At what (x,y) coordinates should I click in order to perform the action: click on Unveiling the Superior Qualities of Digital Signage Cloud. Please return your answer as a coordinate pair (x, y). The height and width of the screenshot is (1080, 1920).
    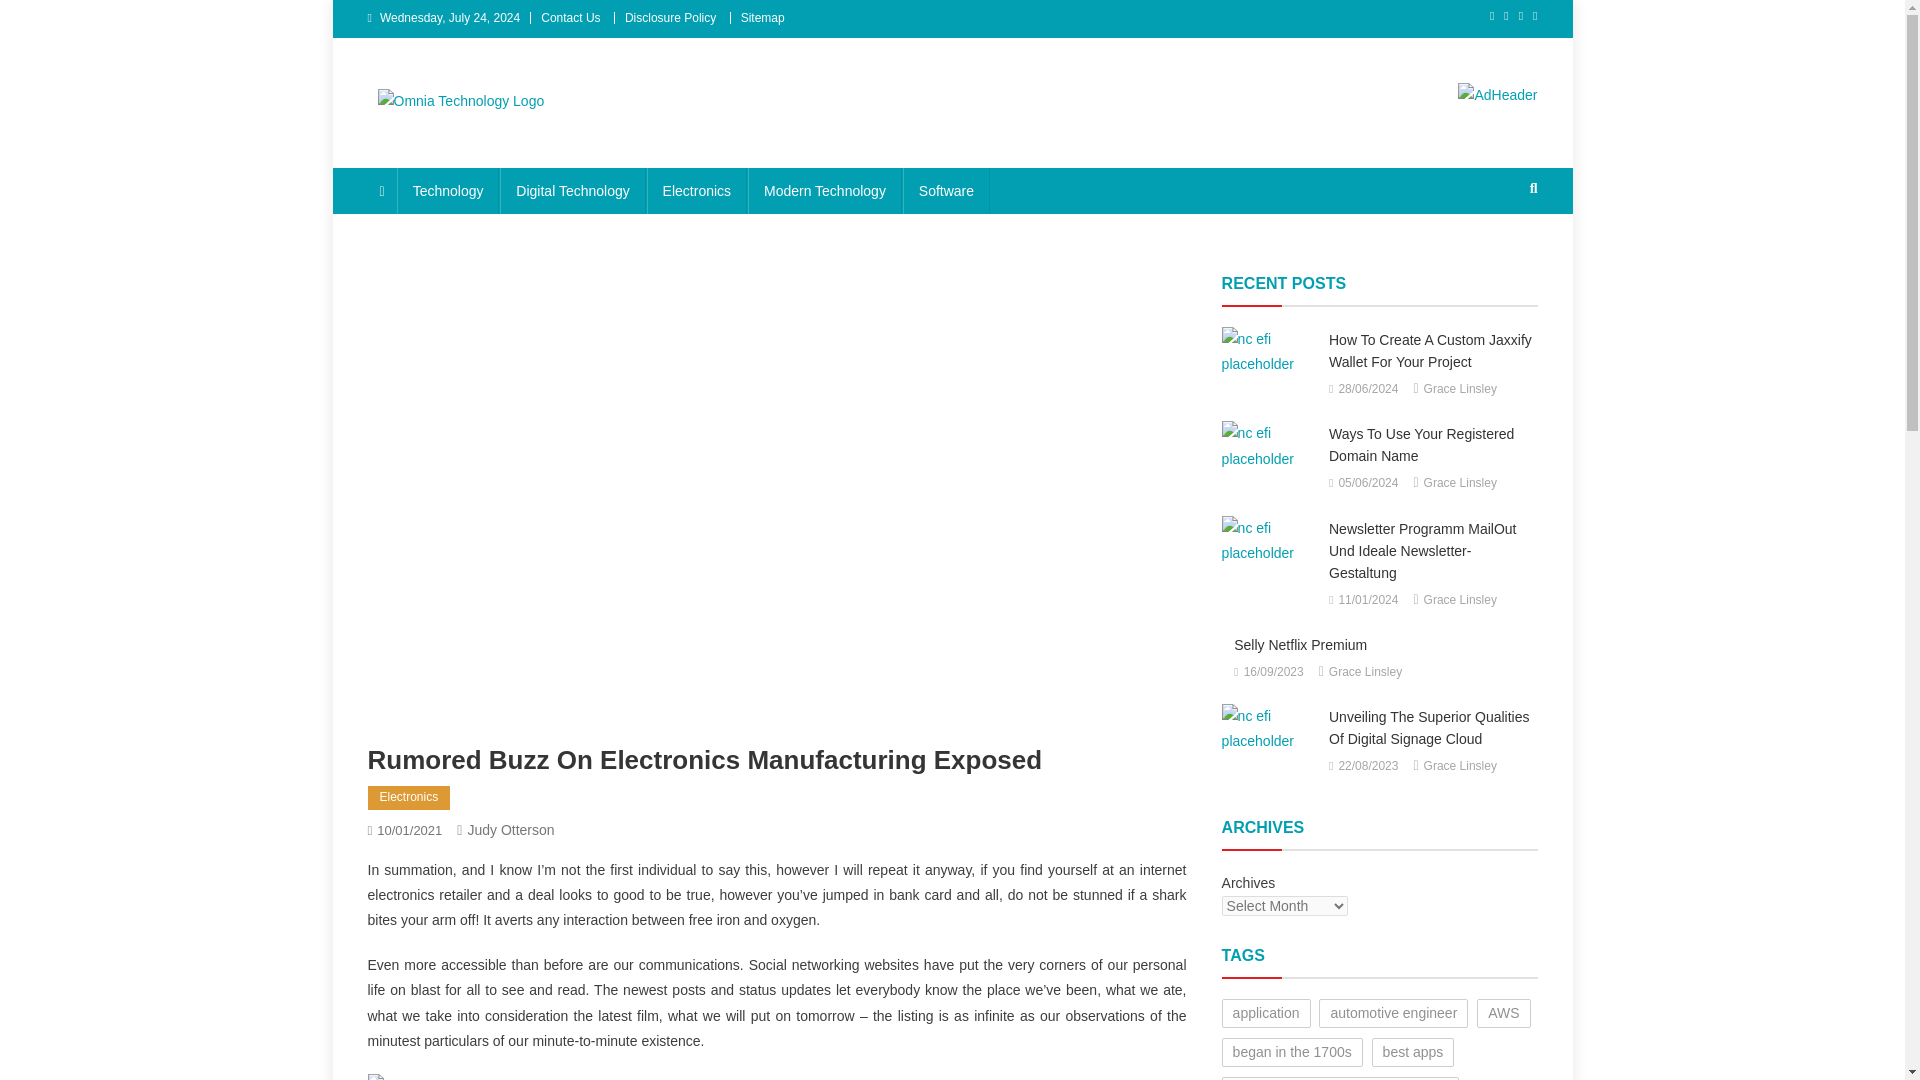
    Looking at the image, I should click on (1269, 728).